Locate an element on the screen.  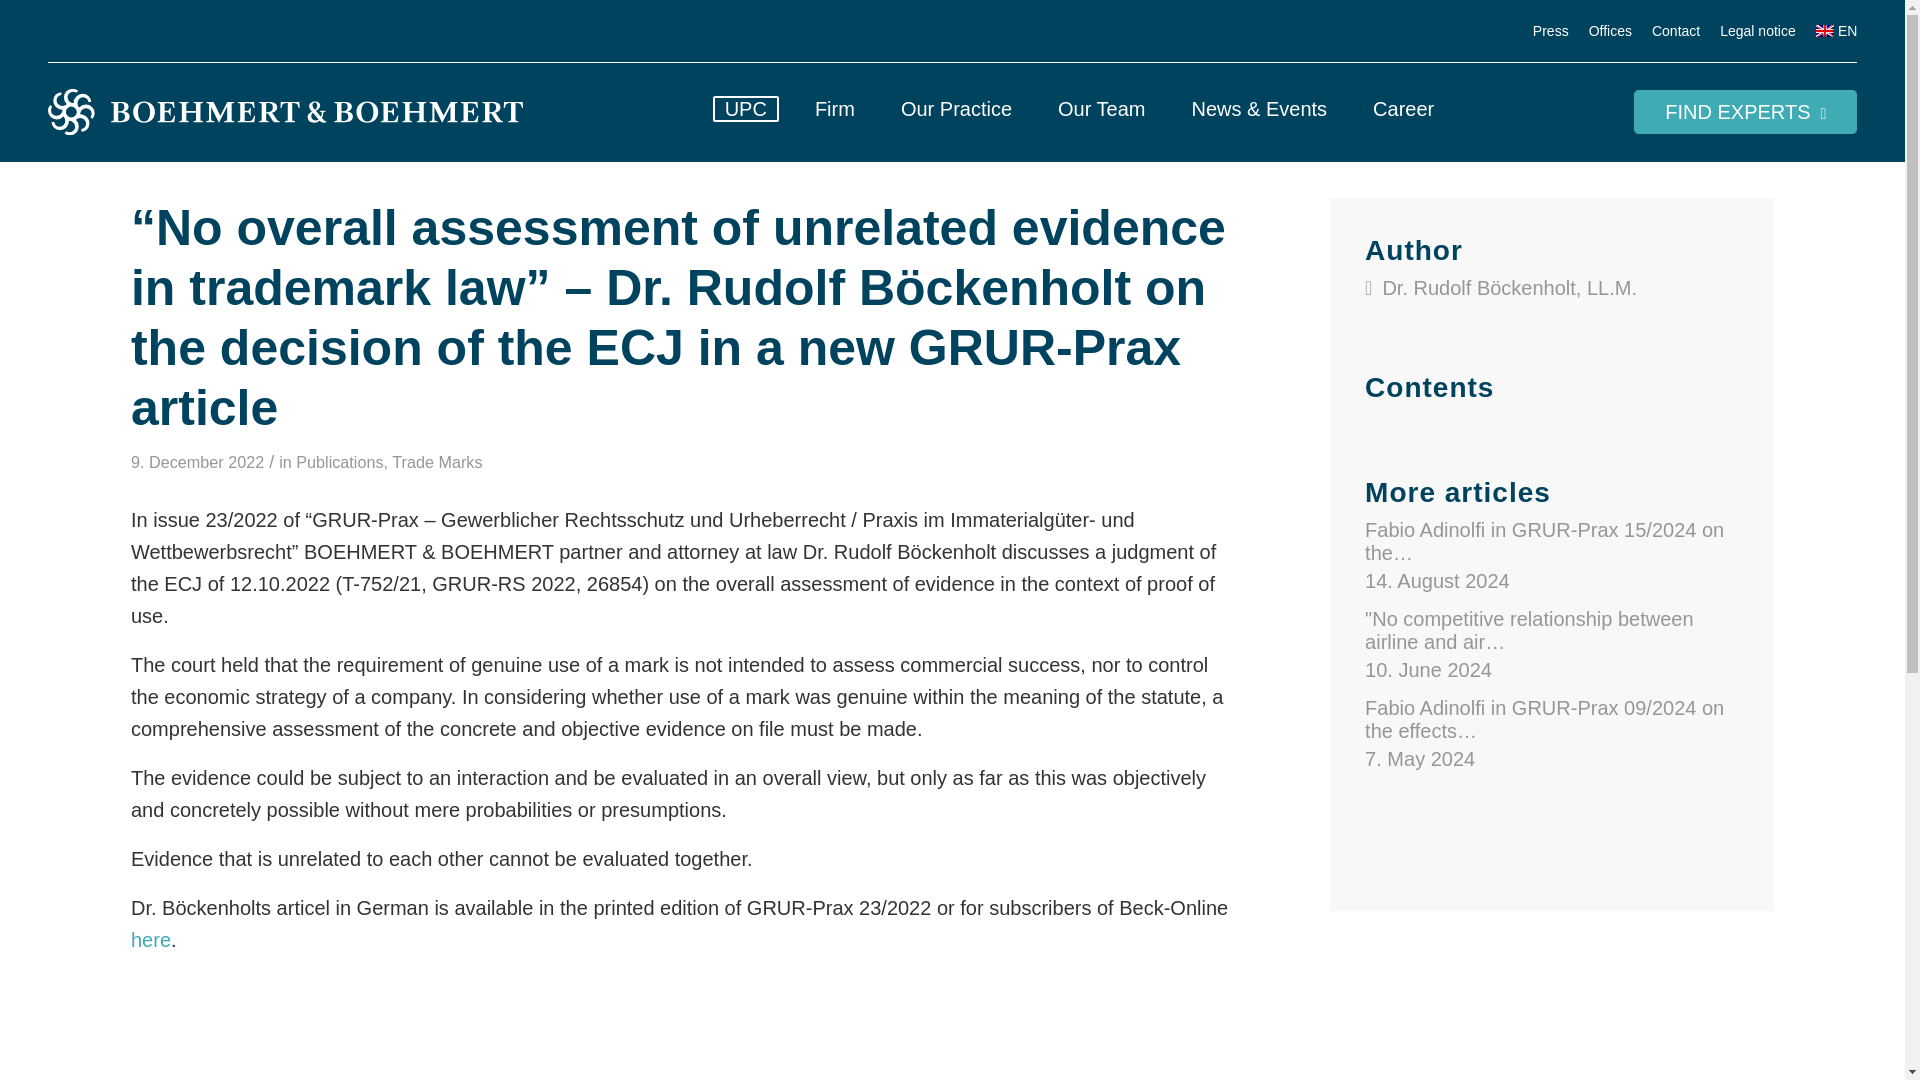
Our Practice is located at coordinates (956, 112).